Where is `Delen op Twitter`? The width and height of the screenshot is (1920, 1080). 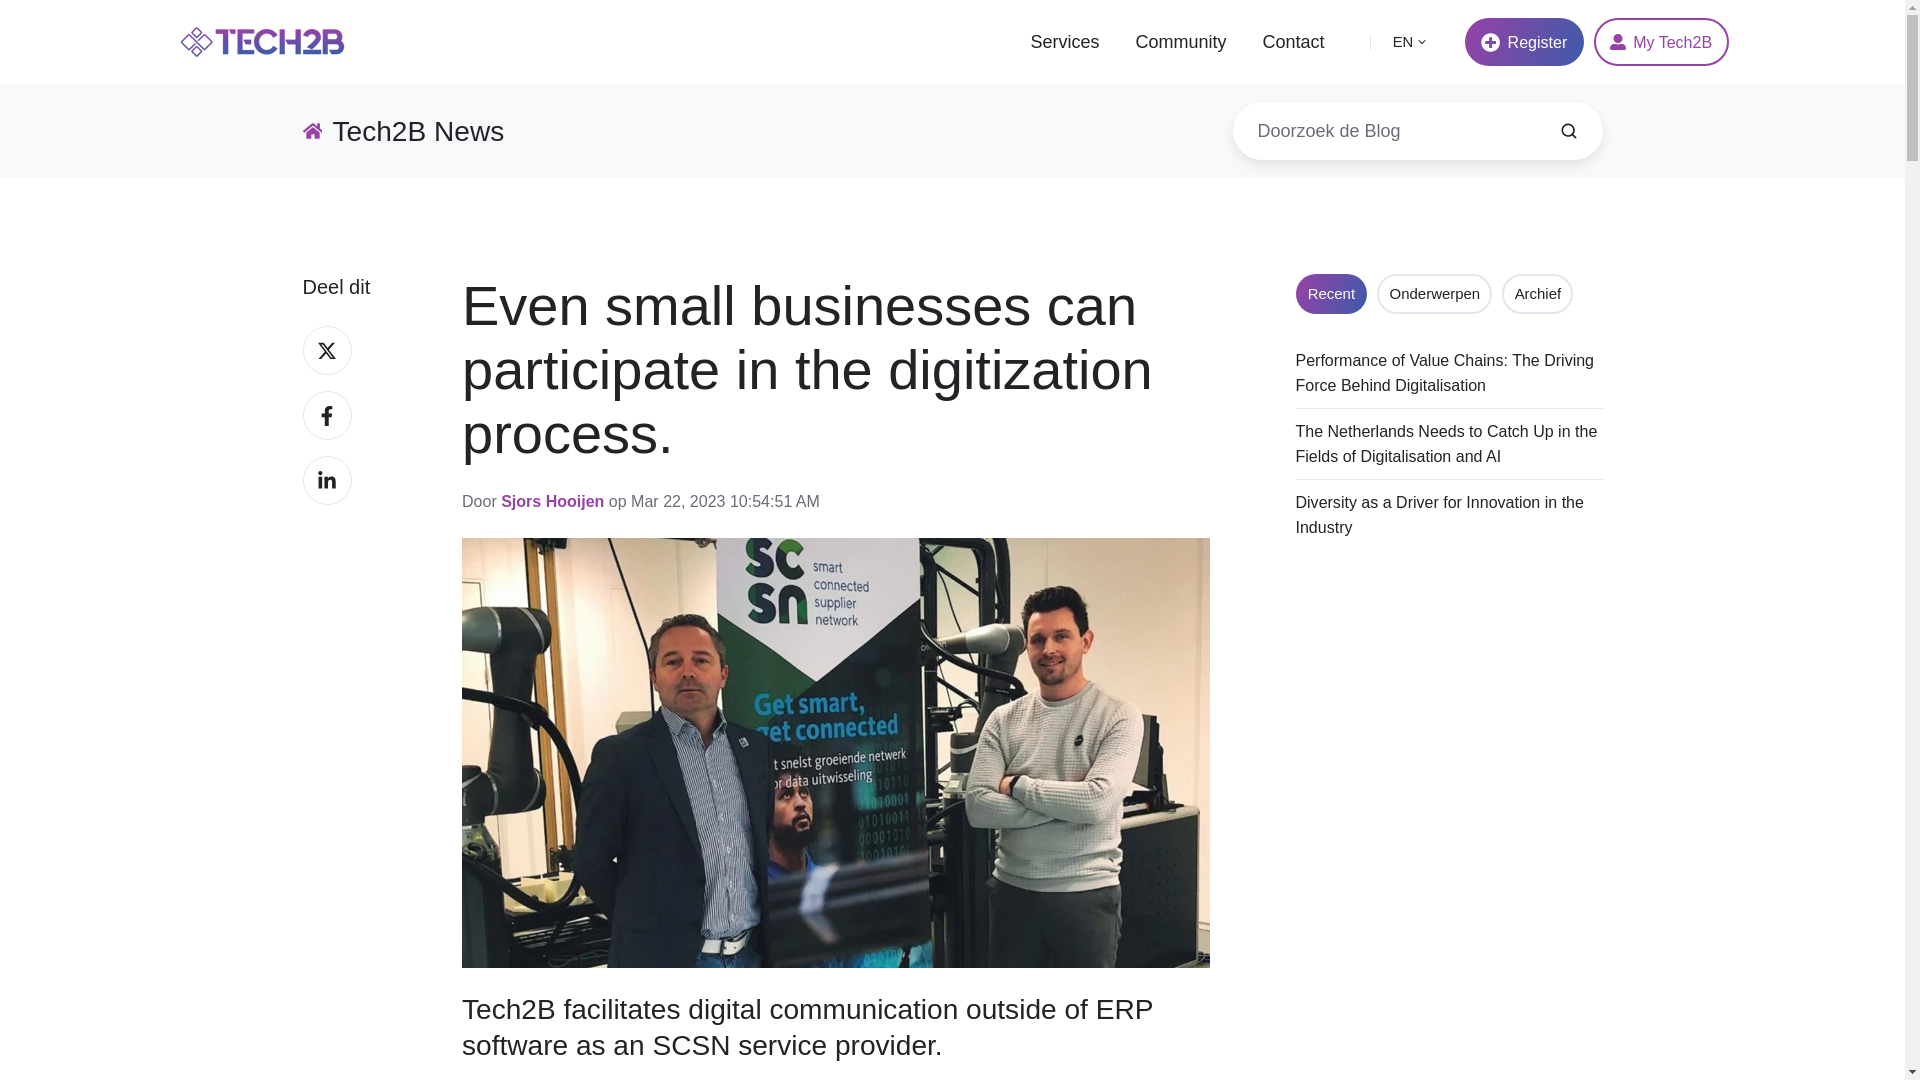 Delen op Twitter is located at coordinates (326, 350).